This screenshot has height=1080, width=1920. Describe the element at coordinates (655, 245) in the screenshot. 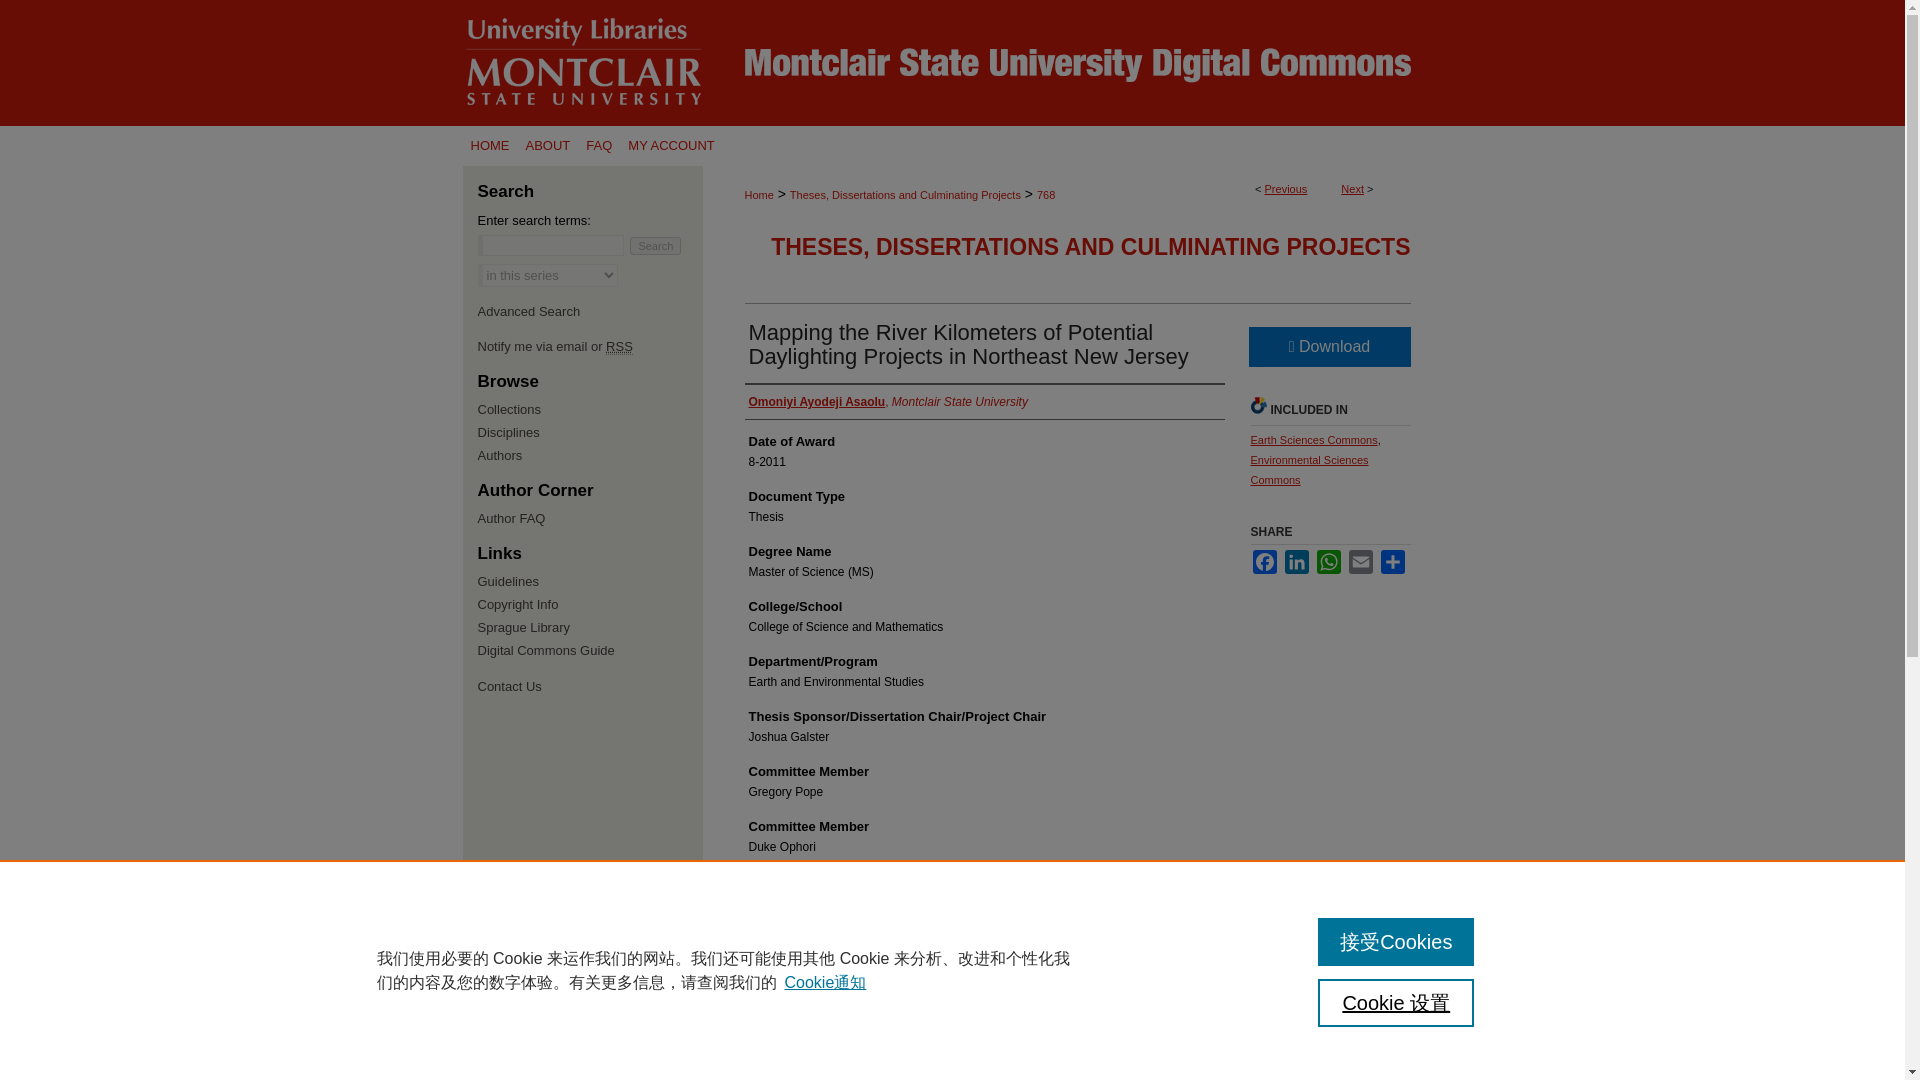

I see `Search` at that location.